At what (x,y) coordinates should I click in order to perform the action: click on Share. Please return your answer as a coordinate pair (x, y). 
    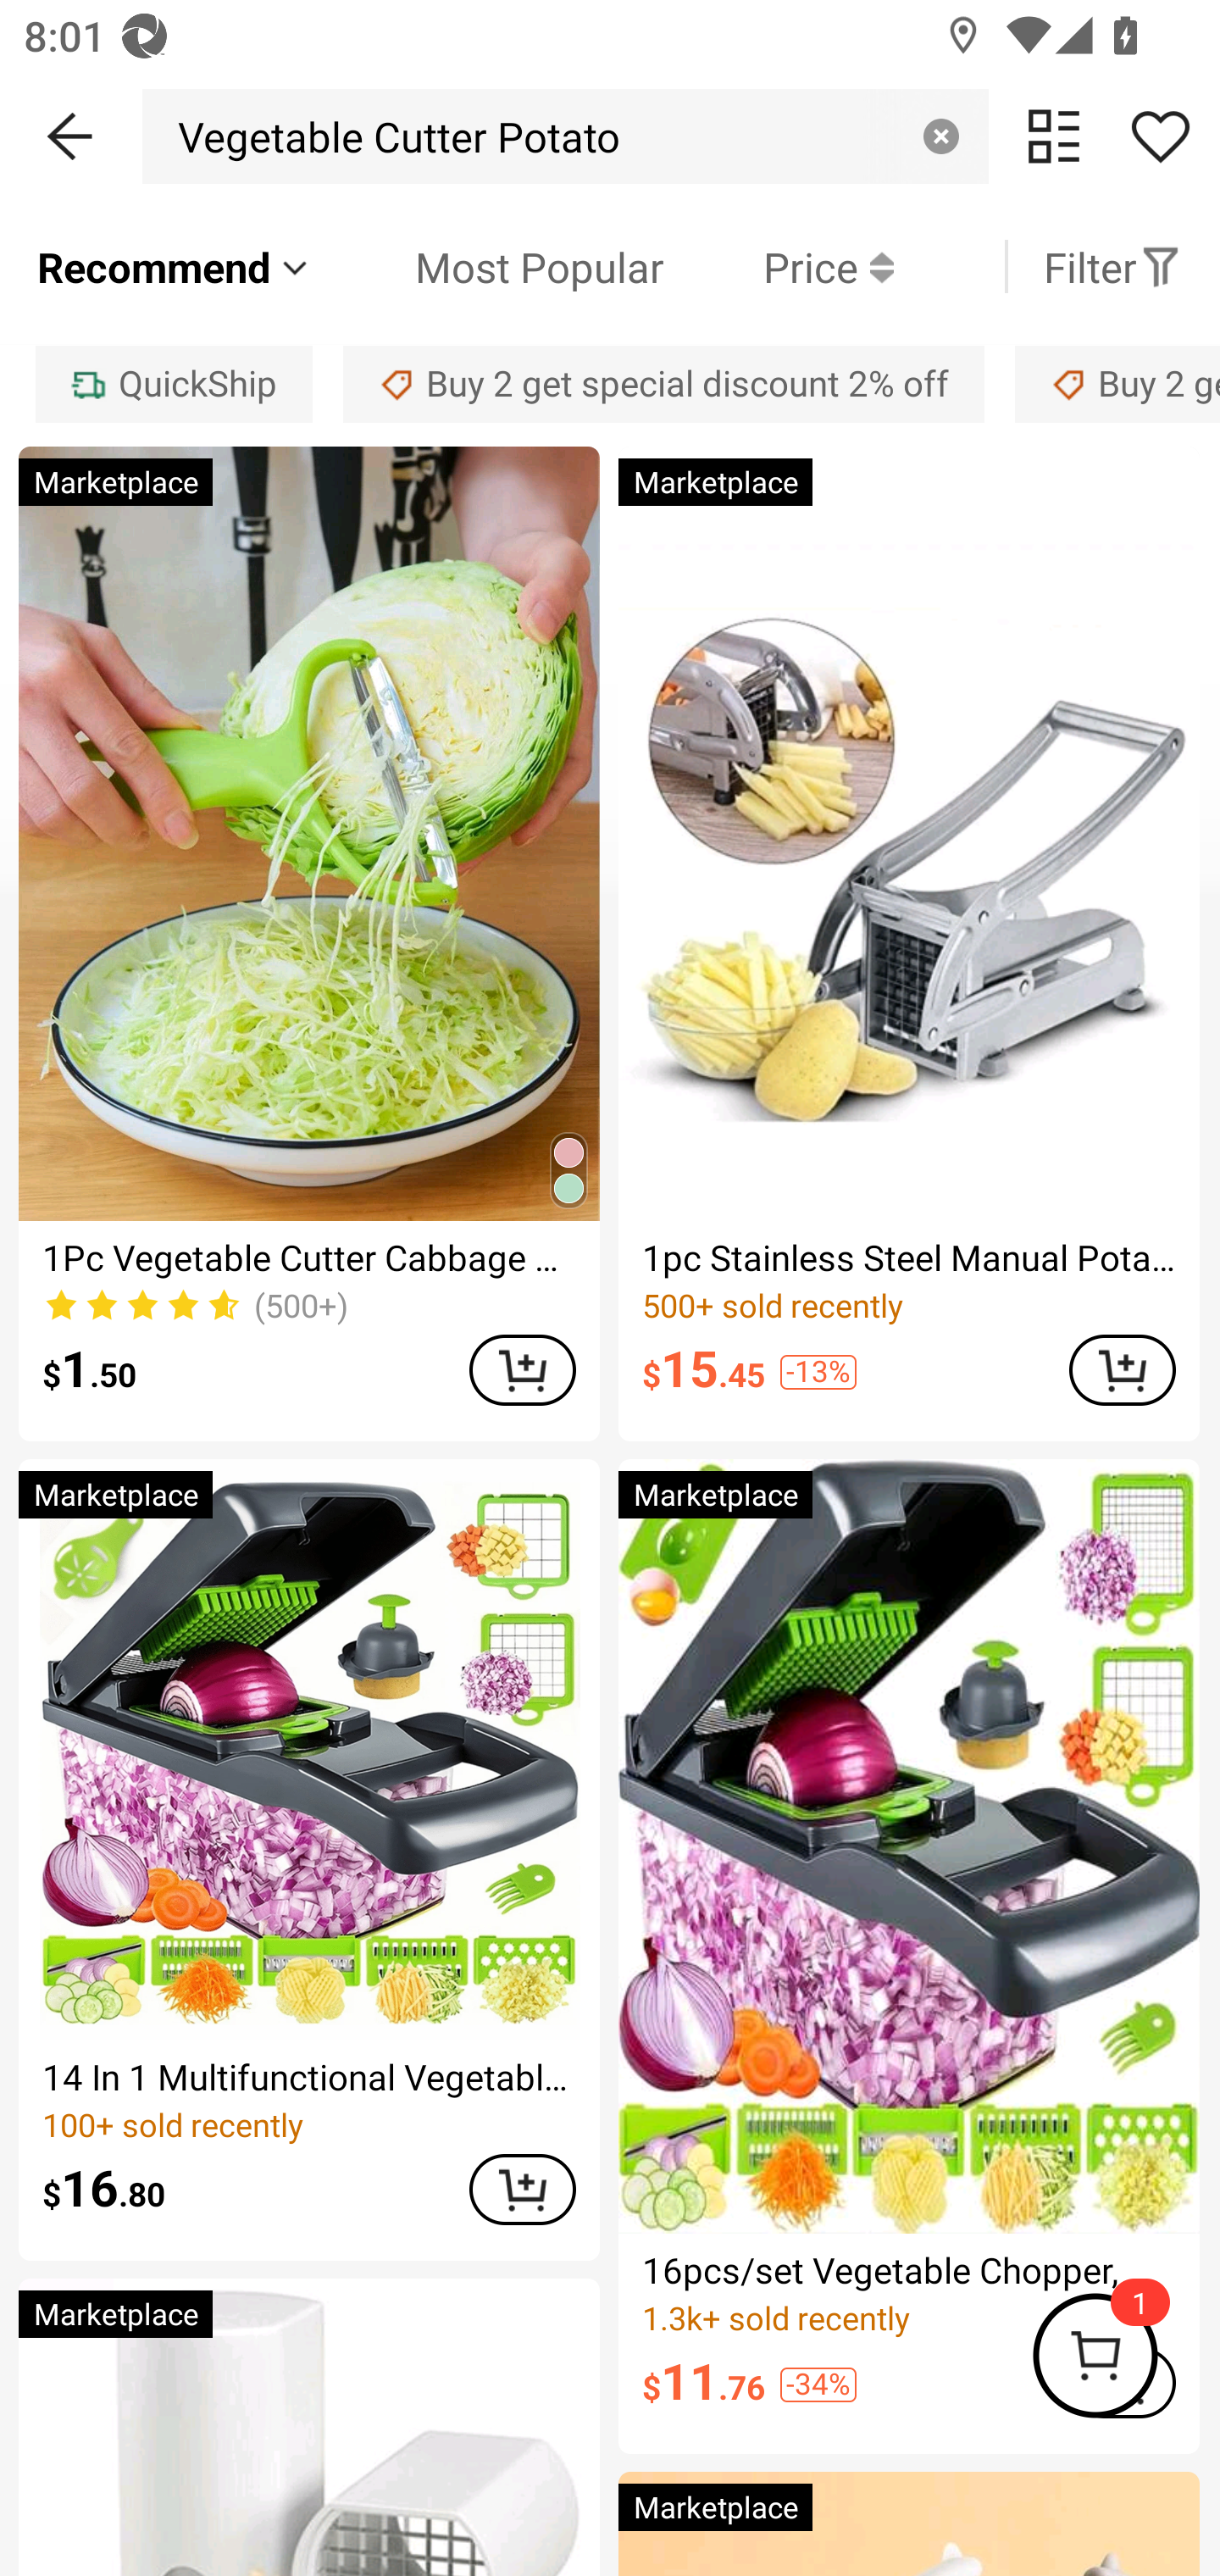
    Looking at the image, I should click on (1160, 136).